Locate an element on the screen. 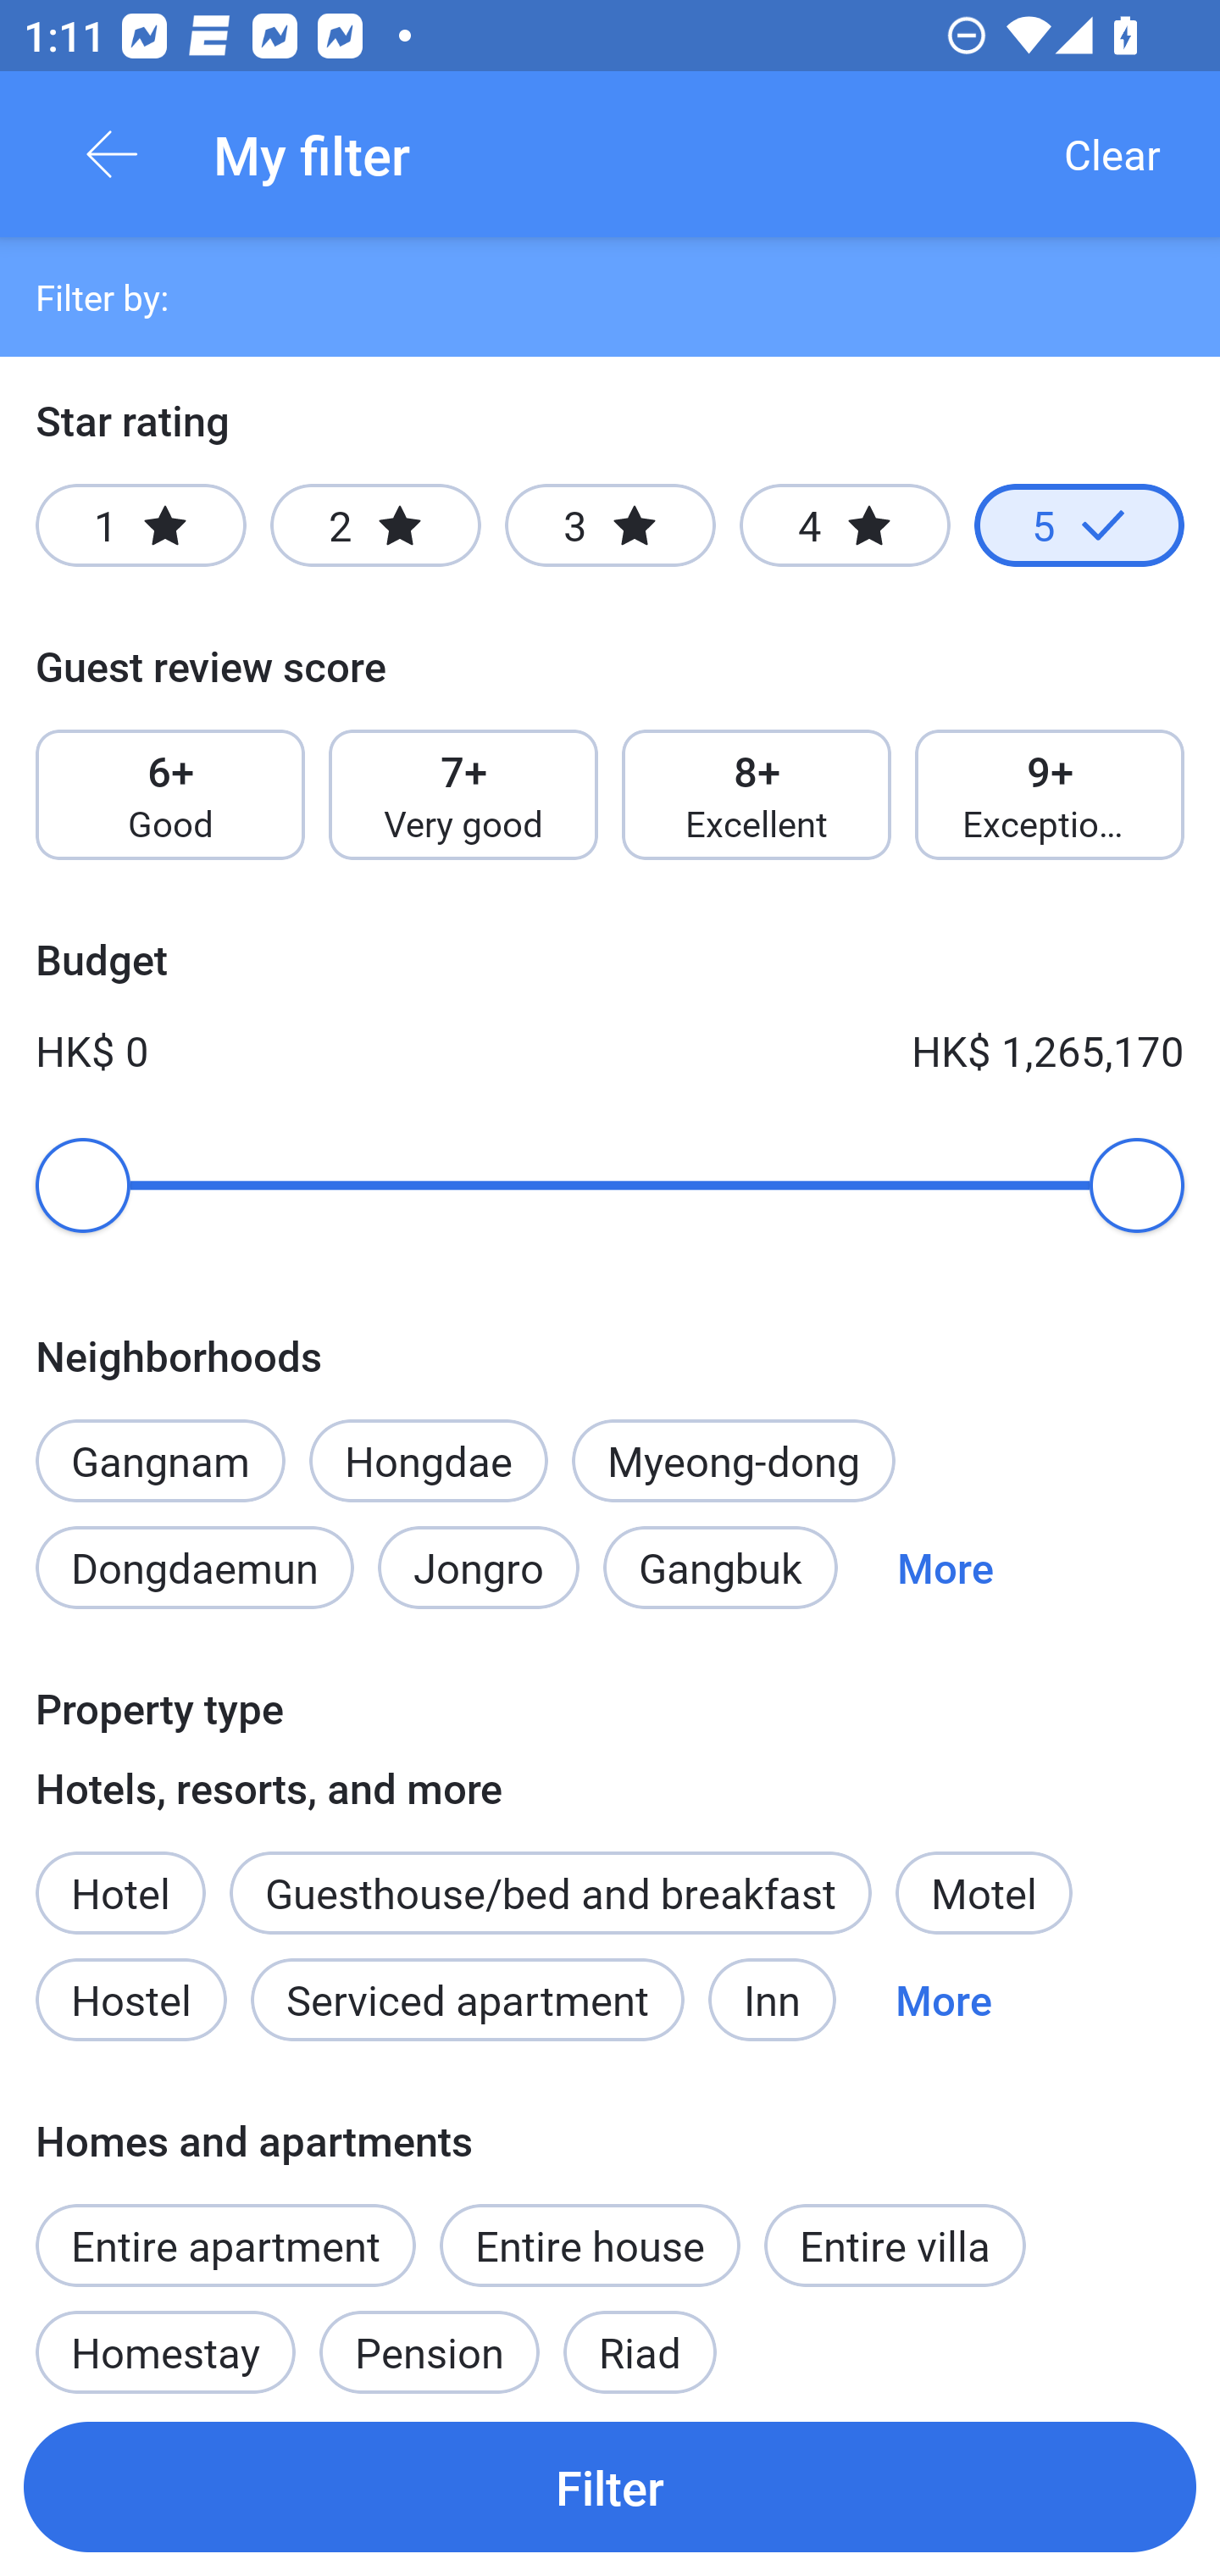 The width and height of the screenshot is (1220, 2576). Hostel is located at coordinates (130, 2000).